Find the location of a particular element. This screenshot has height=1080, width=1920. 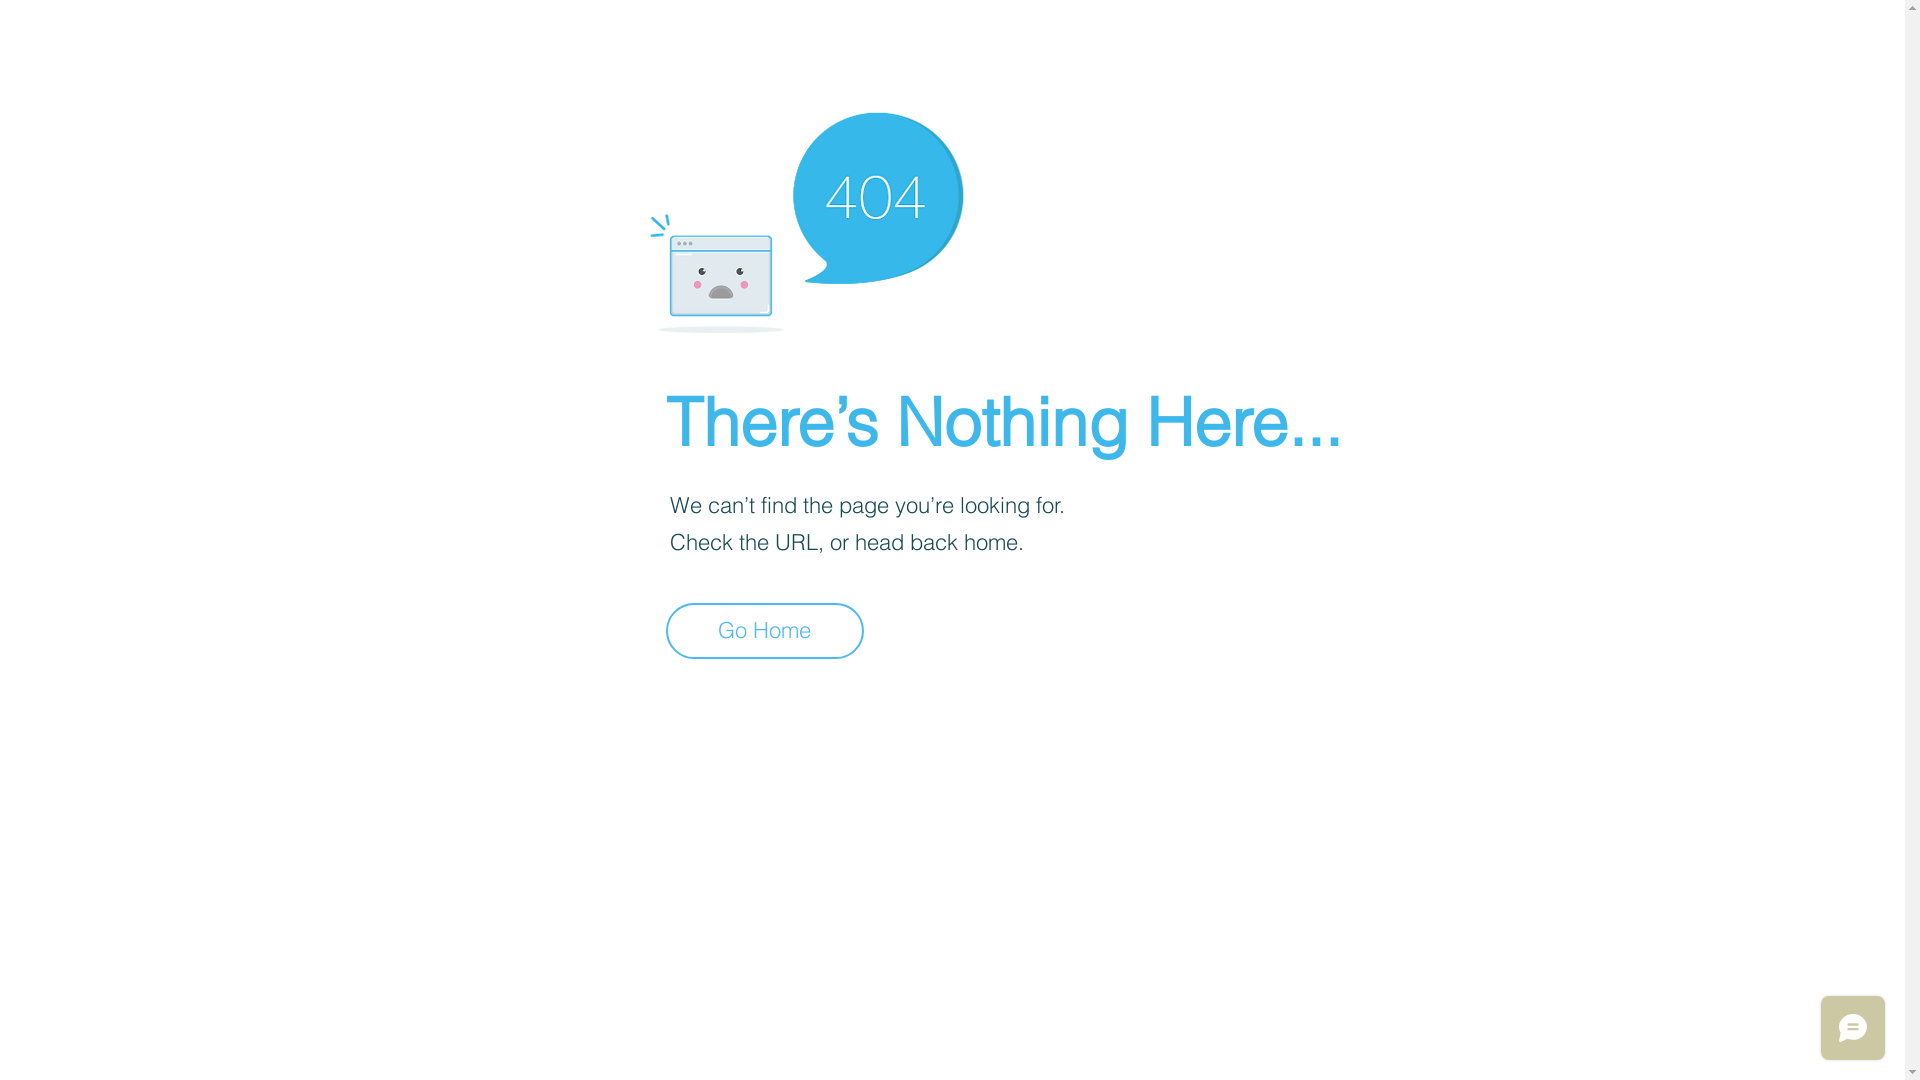

404-icon_2.png is located at coordinates (806, 218).